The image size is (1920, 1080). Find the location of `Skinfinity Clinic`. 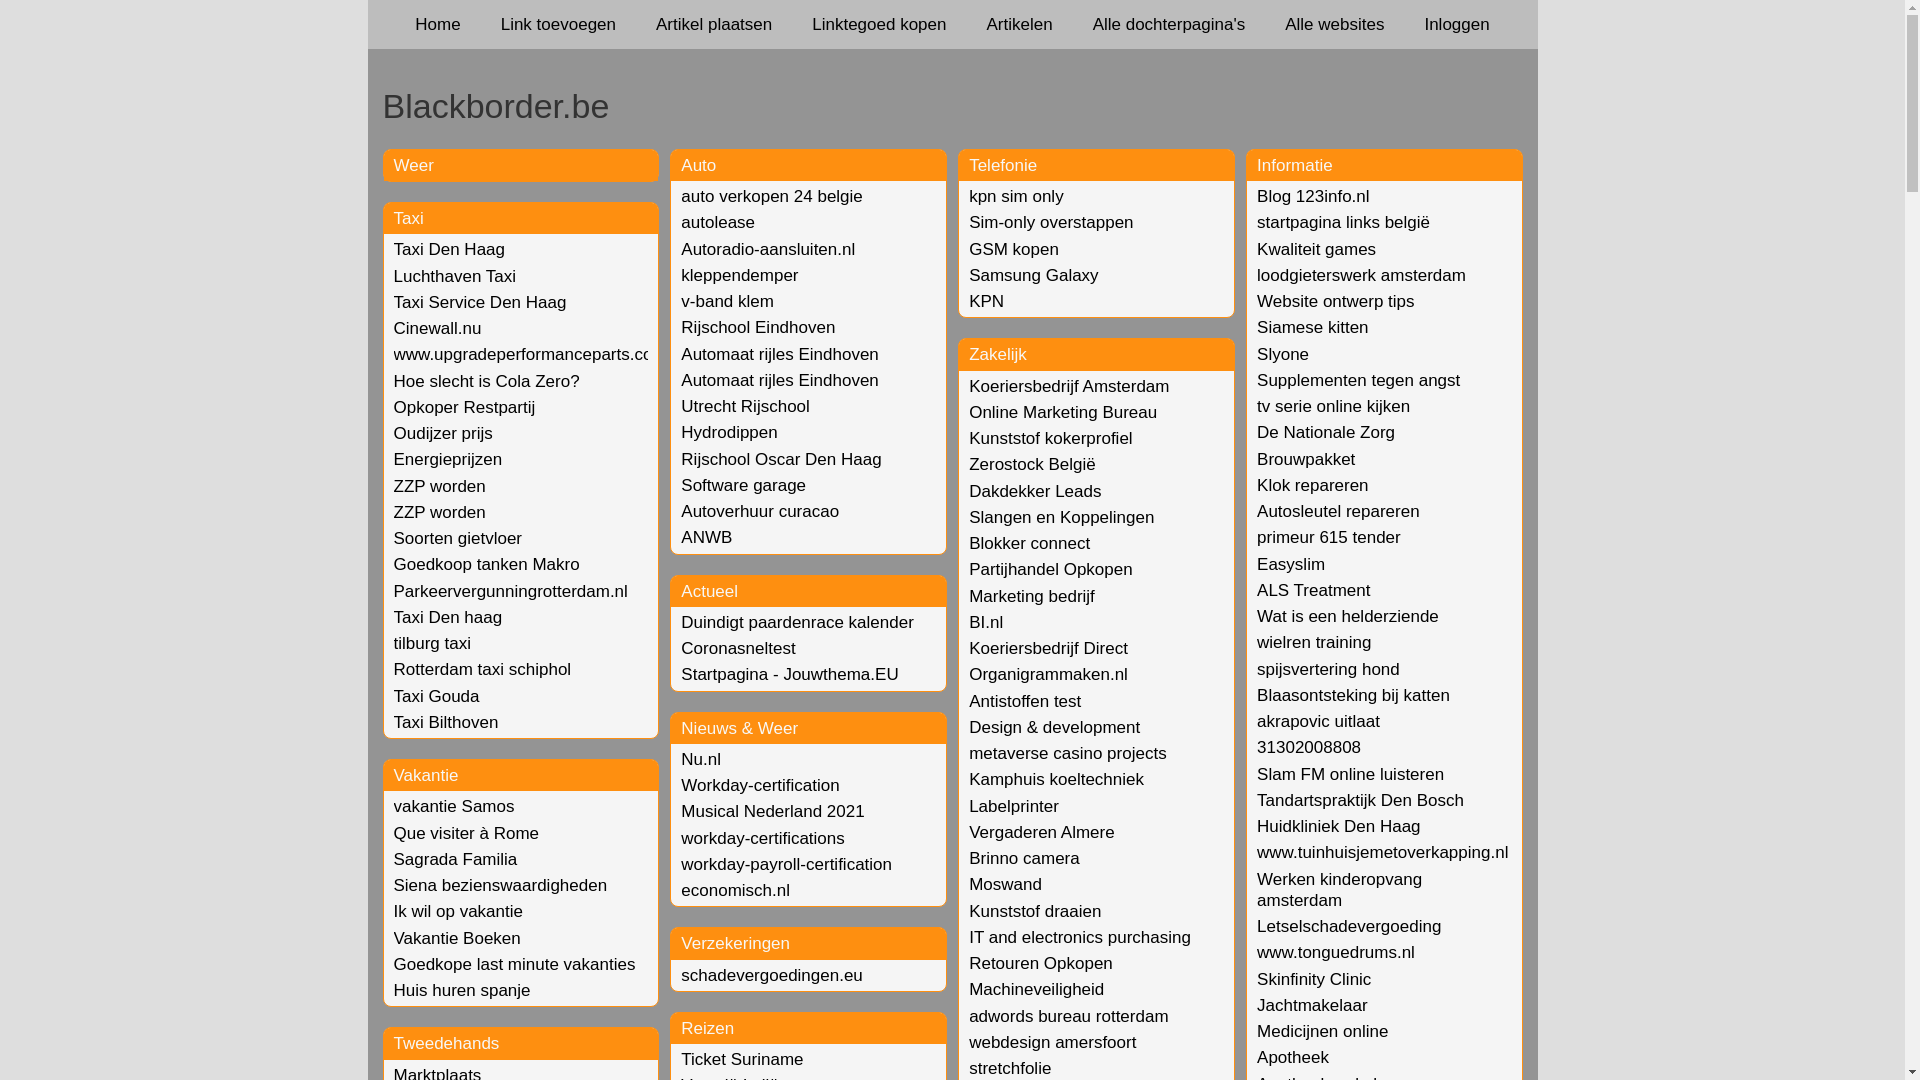

Skinfinity Clinic is located at coordinates (1314, 980).